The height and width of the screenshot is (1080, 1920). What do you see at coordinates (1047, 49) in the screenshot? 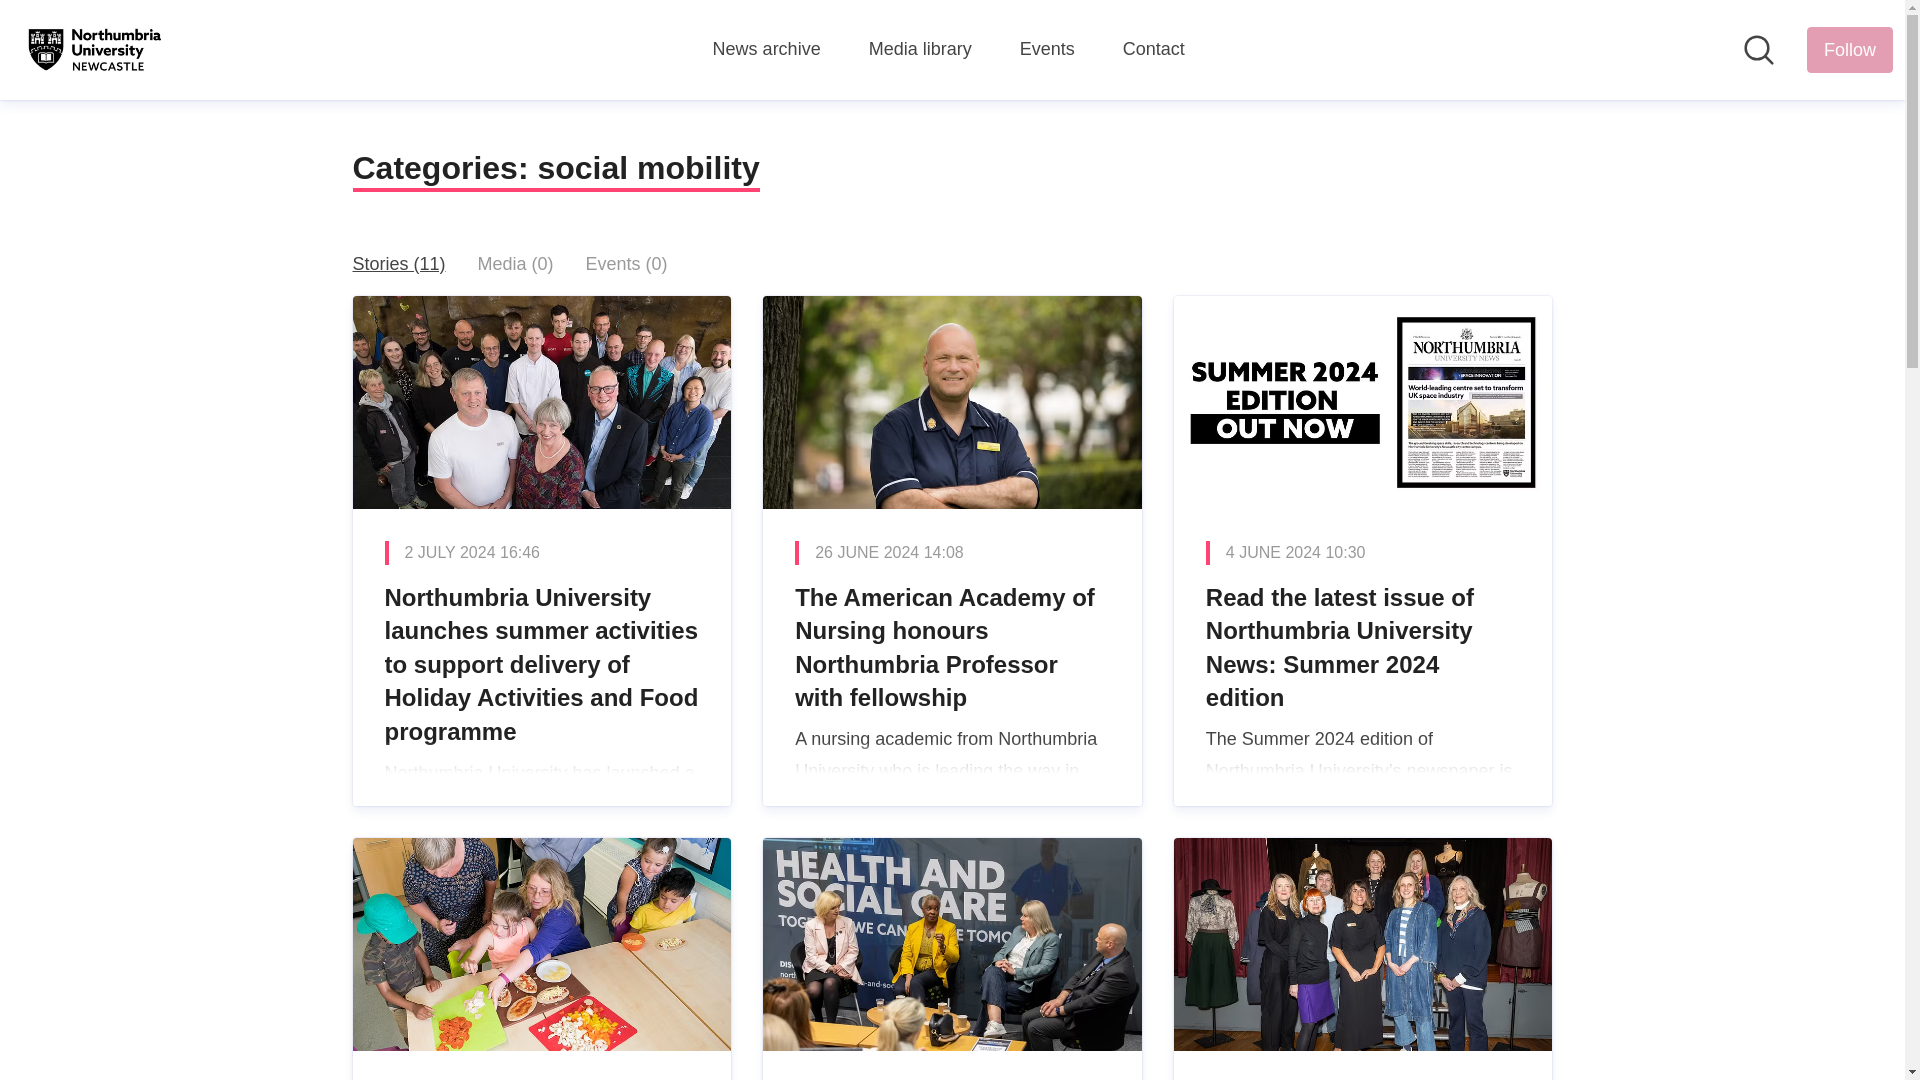
I see `Events` at bounding box center [1047, 49].